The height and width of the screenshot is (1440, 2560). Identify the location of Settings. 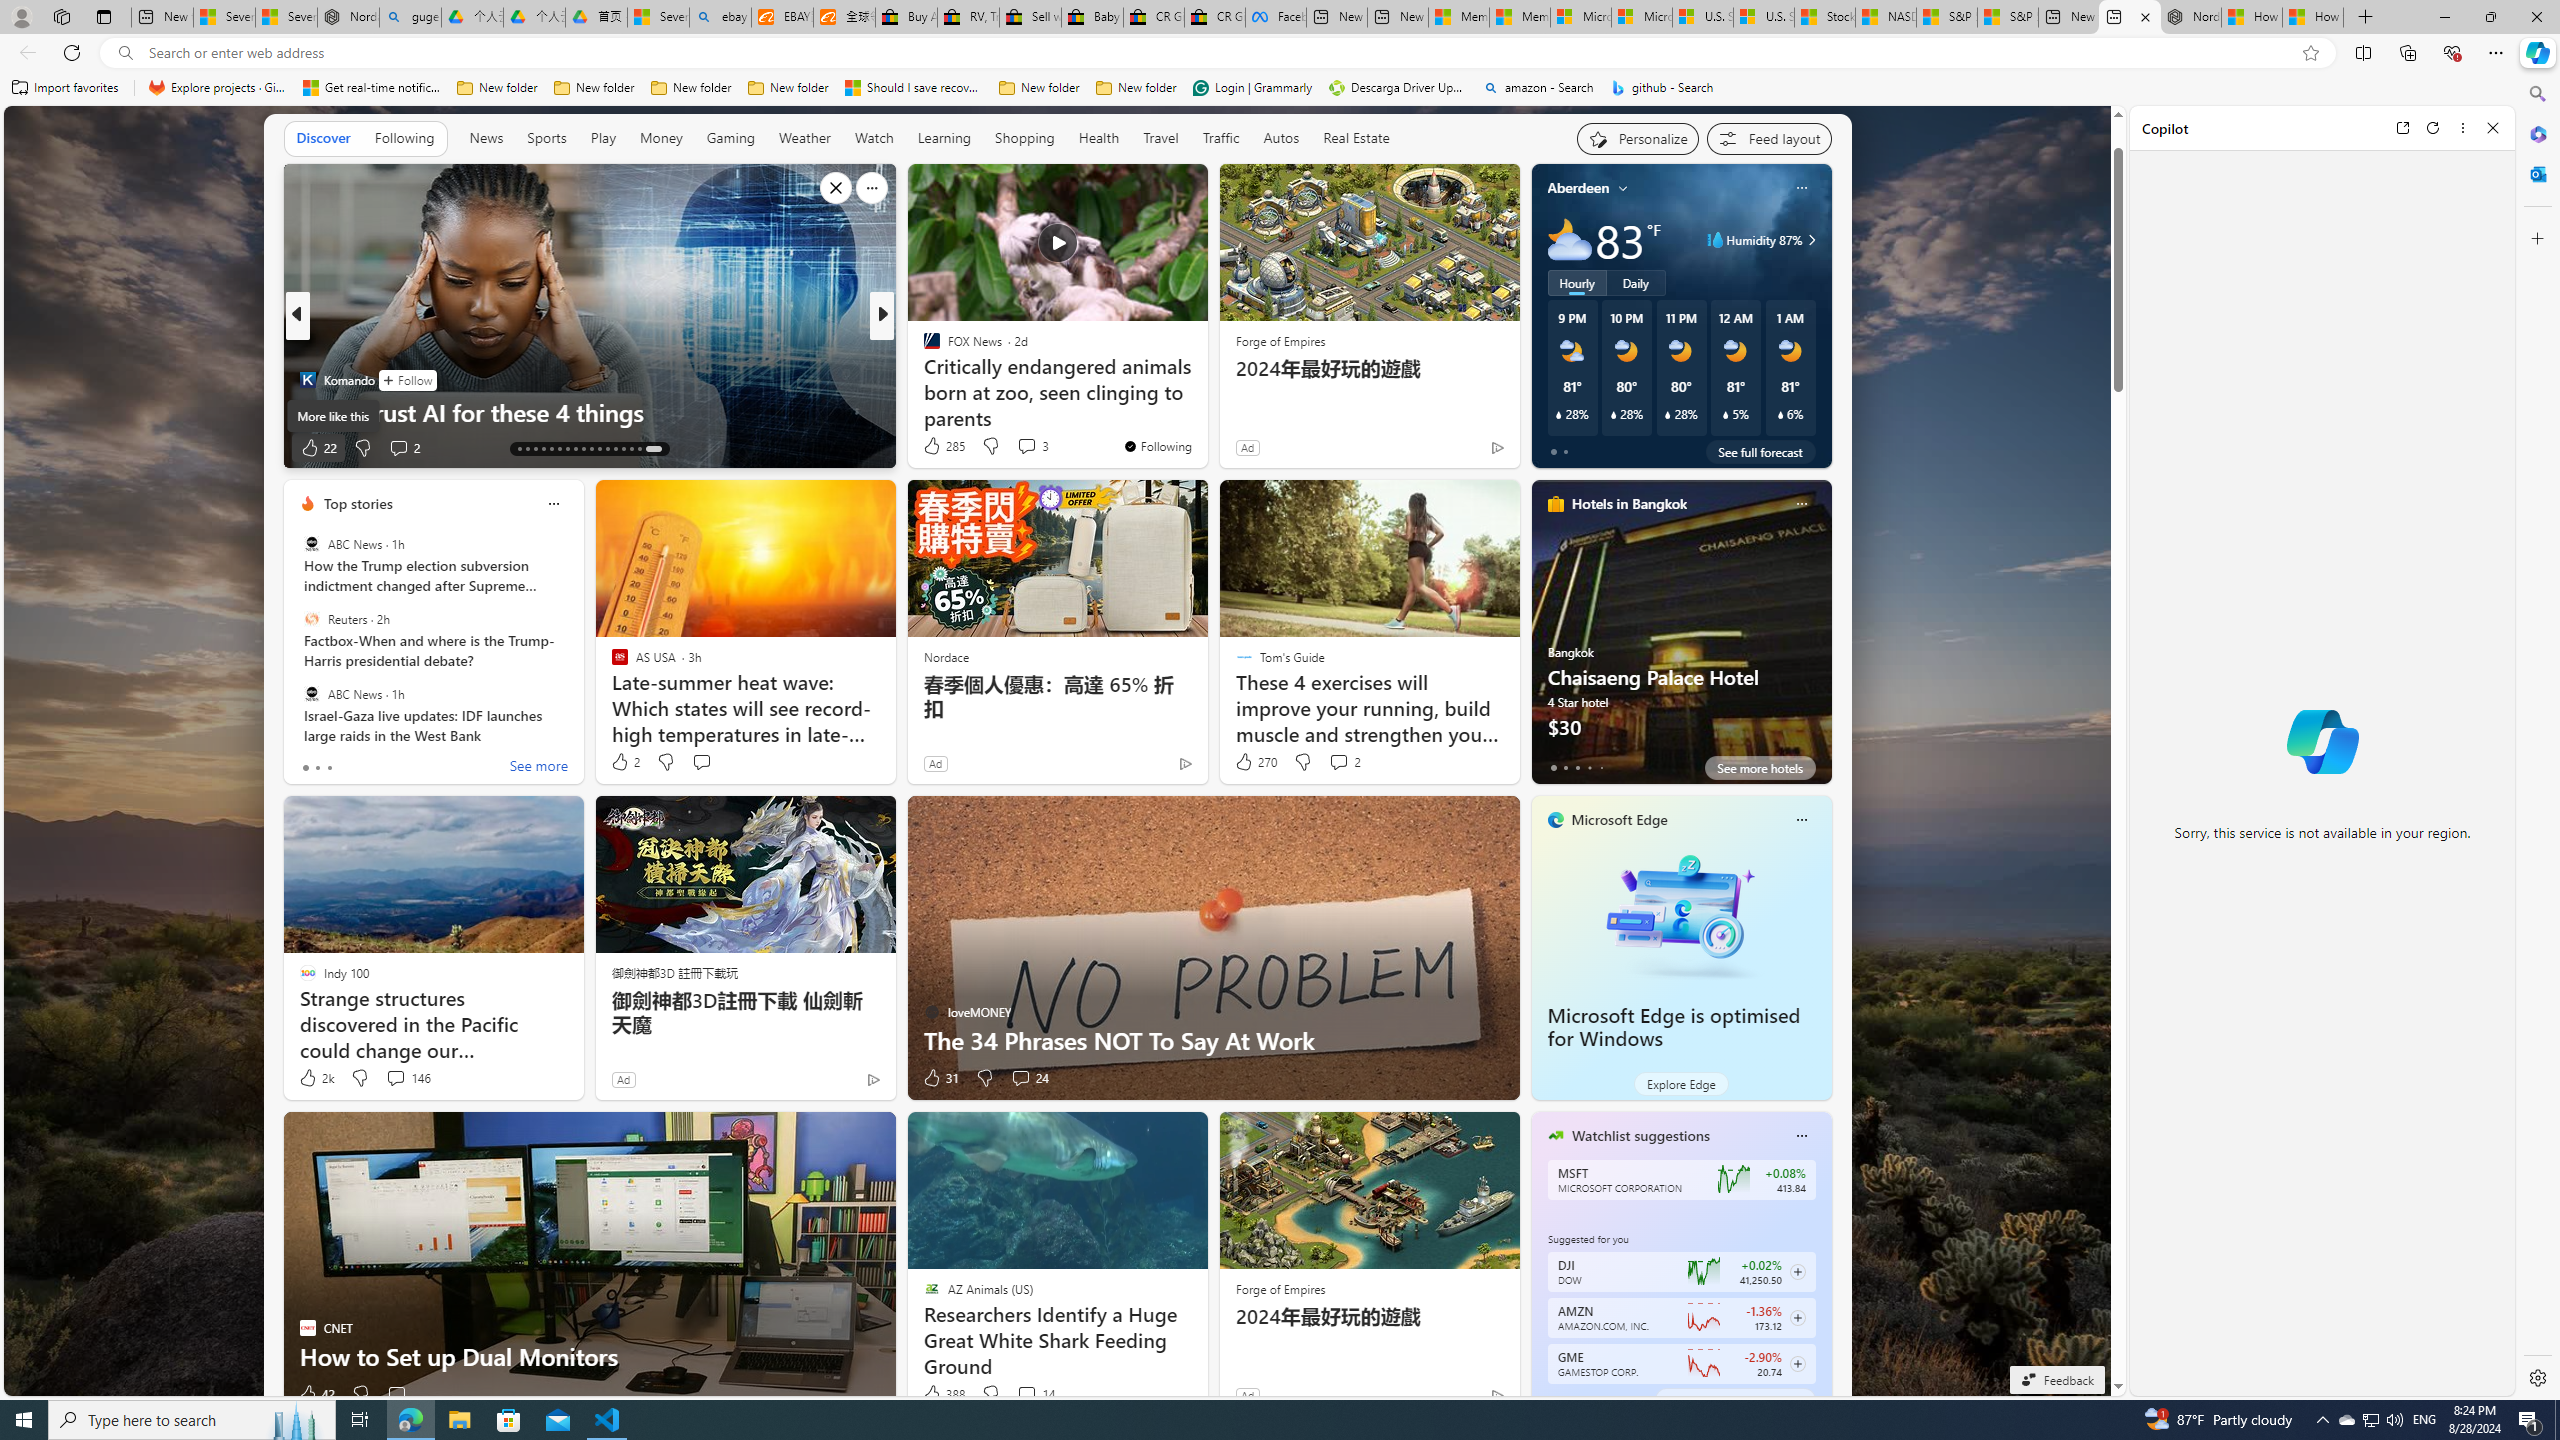
(2536, 1377).